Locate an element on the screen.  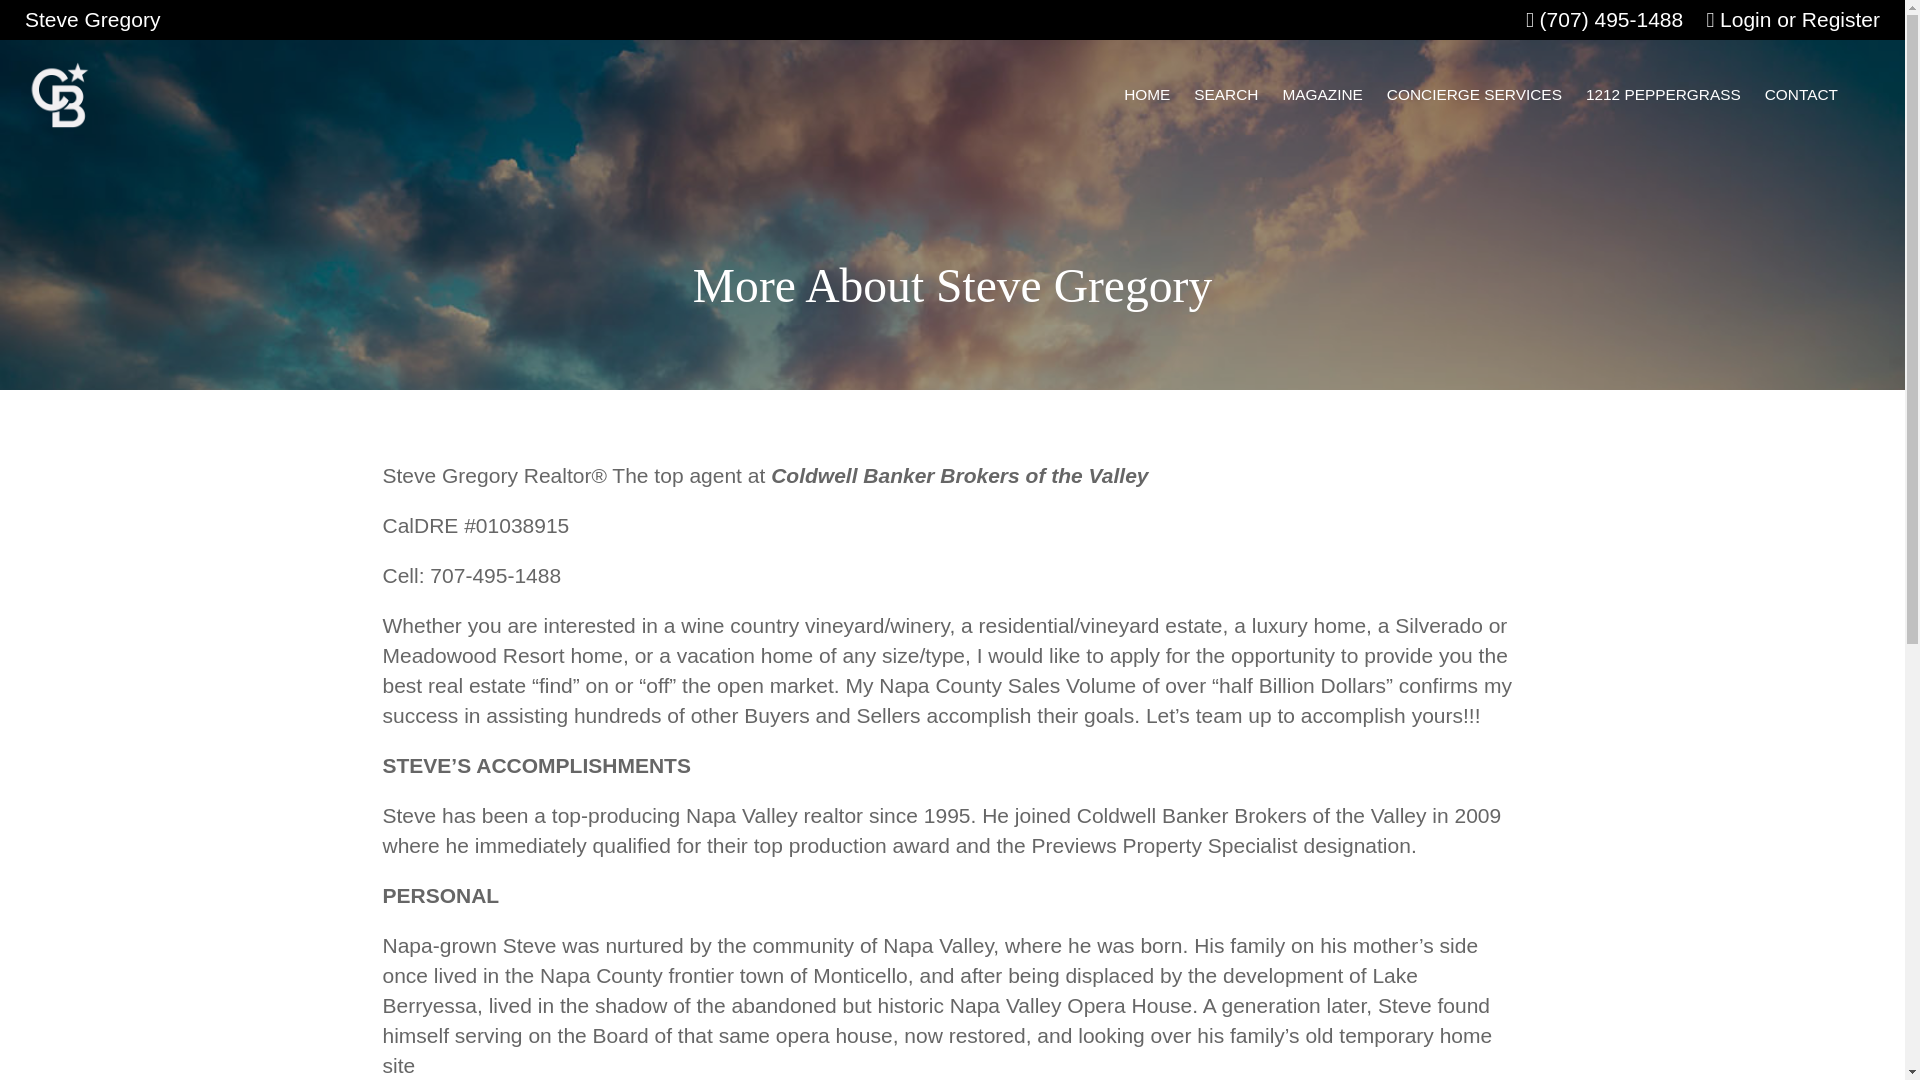
Find the right Agent, Mortgage or Title Officer for you. is located at coordinates (1663, 94).